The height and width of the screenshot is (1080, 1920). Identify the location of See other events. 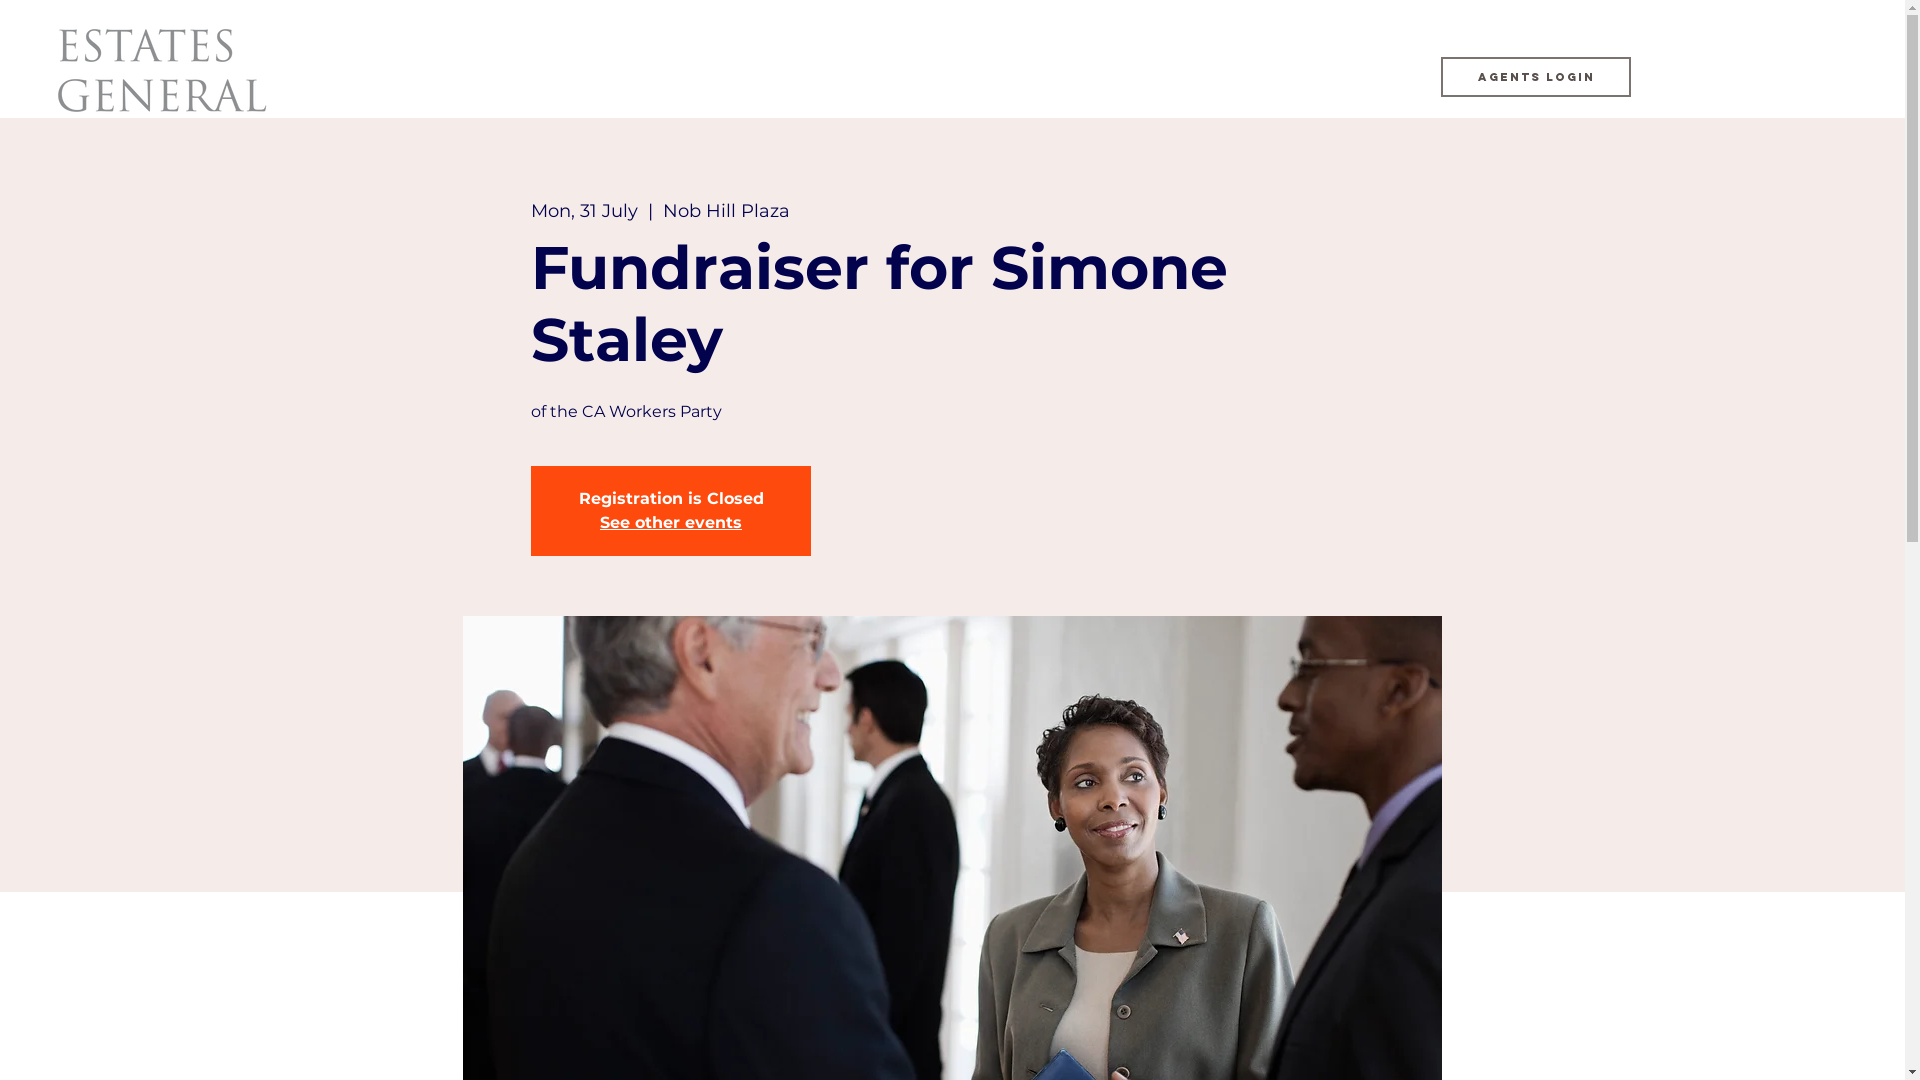
(671, 522).